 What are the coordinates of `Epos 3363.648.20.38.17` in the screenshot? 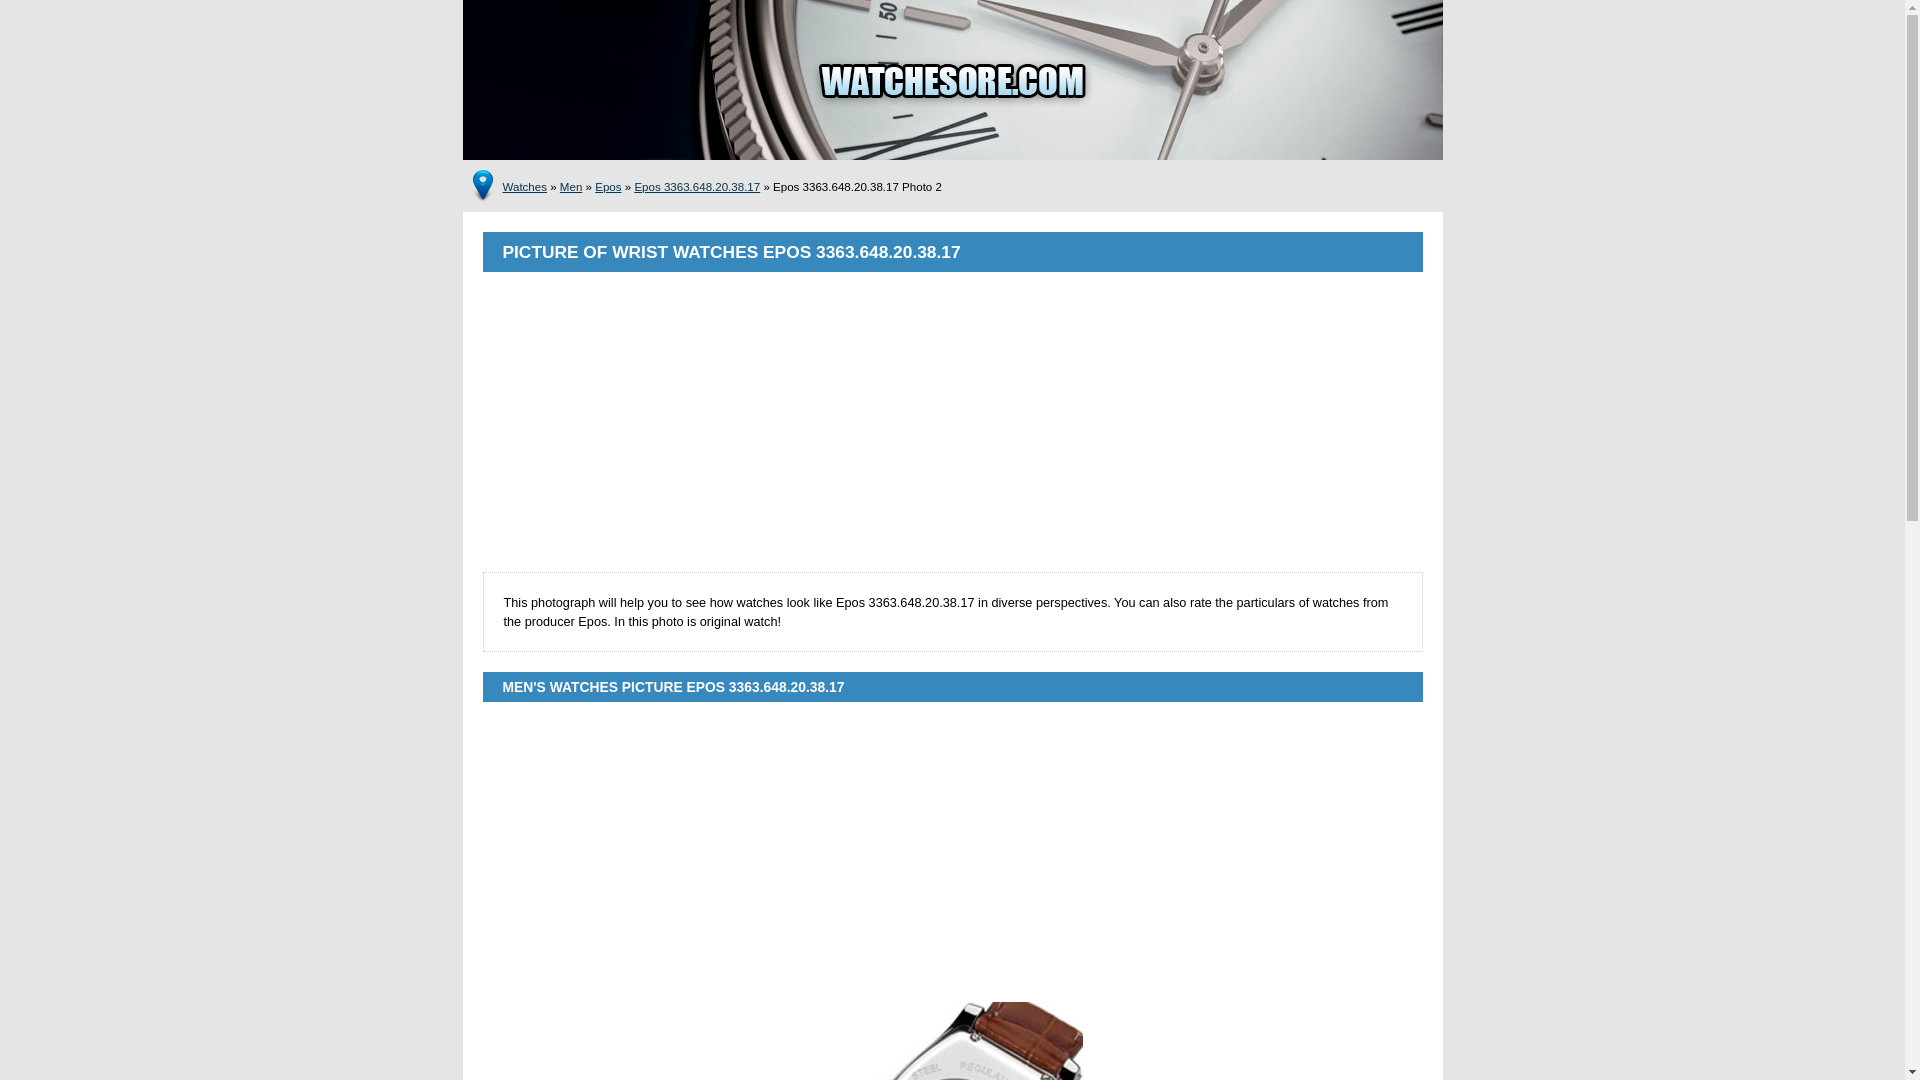 It's located at (696, 187).